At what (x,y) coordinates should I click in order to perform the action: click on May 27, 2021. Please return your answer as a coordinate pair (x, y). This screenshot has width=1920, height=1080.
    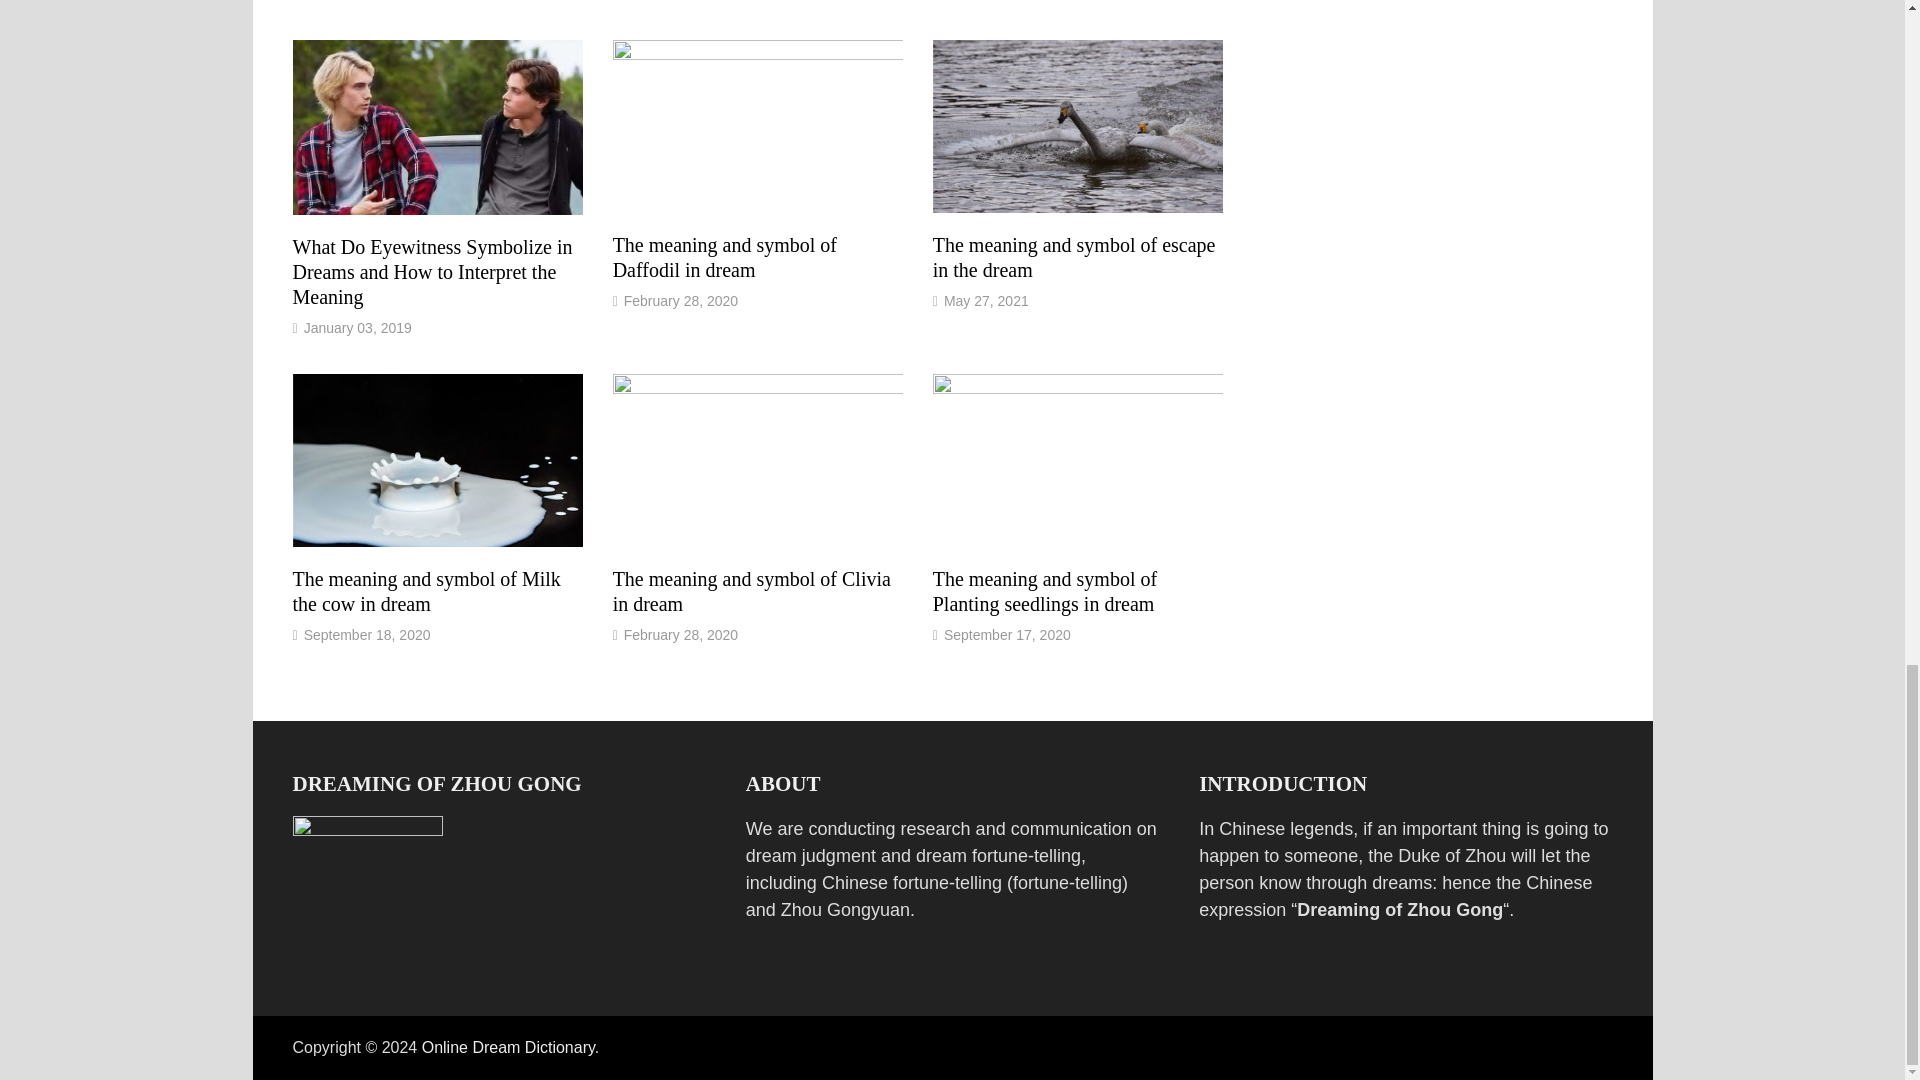
    Looking at the image, I should click on (986, 300).